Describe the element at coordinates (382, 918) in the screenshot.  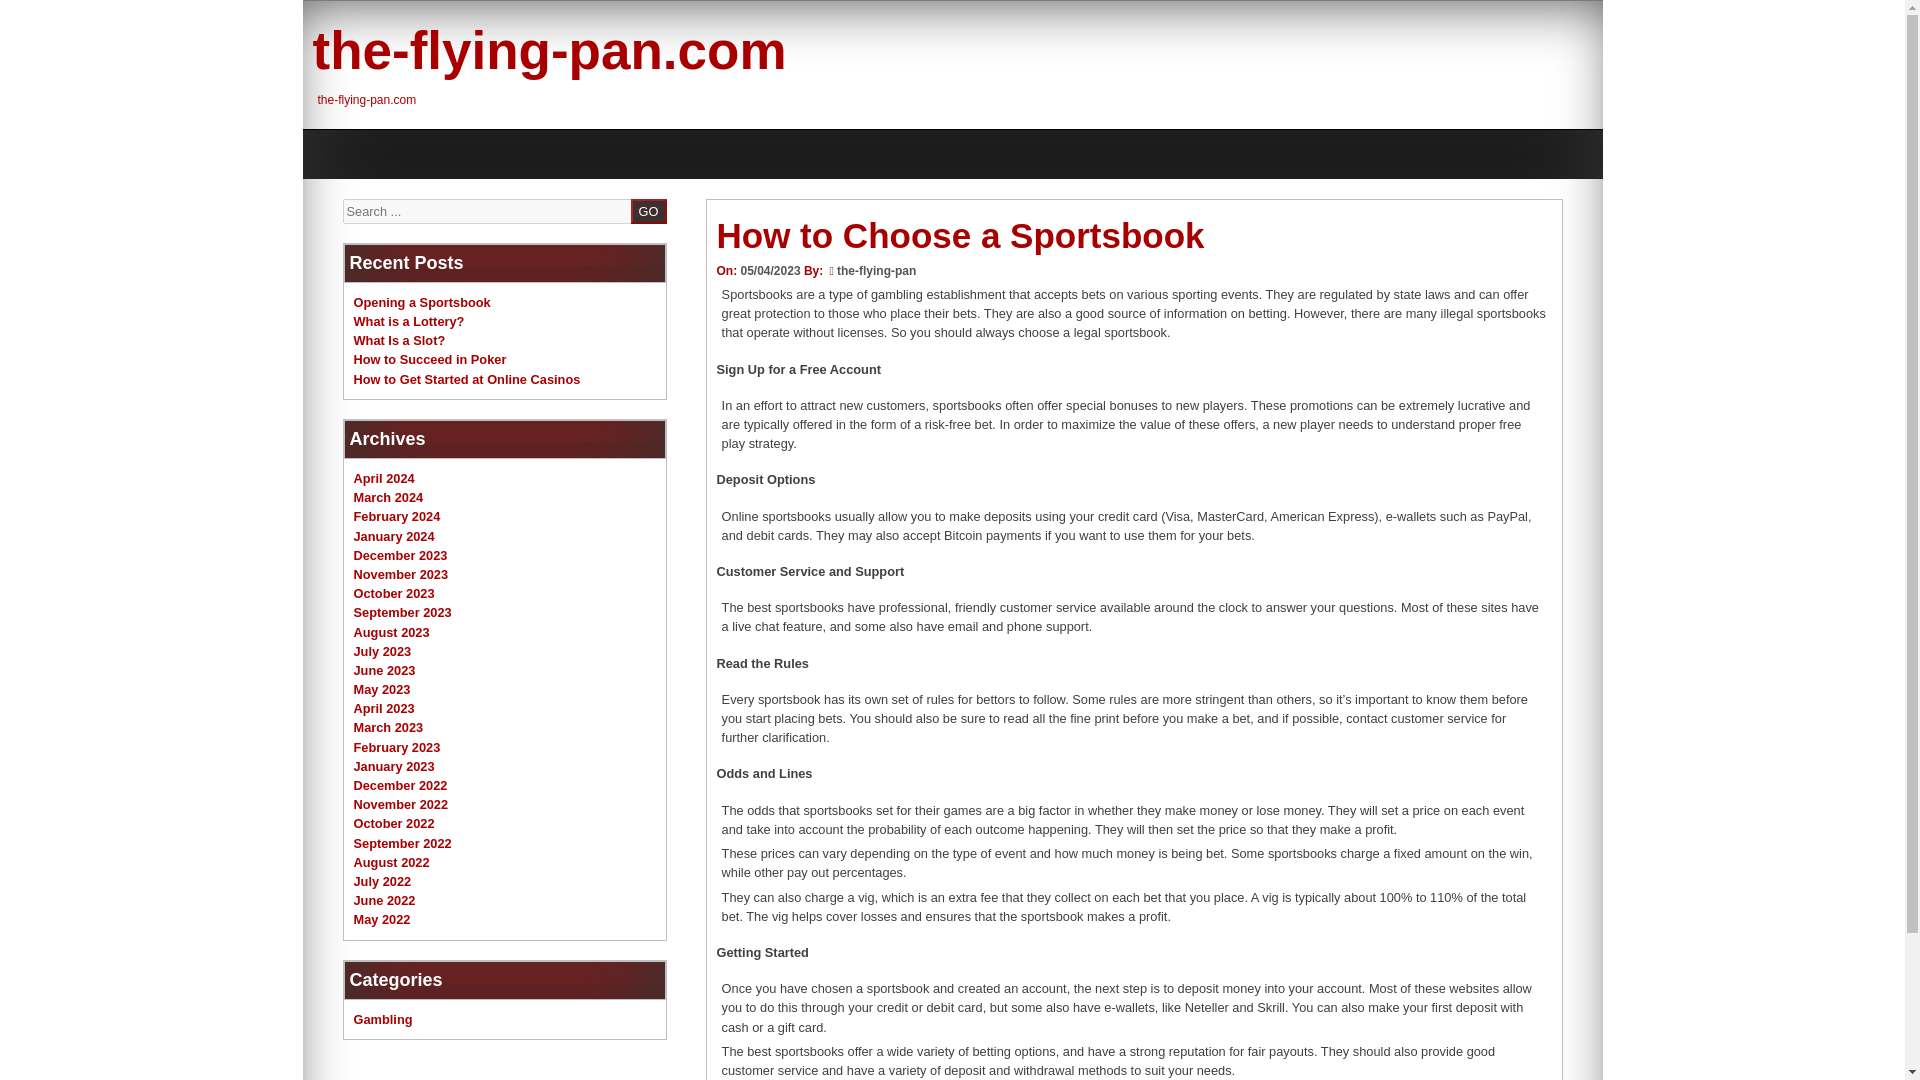
I see `May 2022` at that location.